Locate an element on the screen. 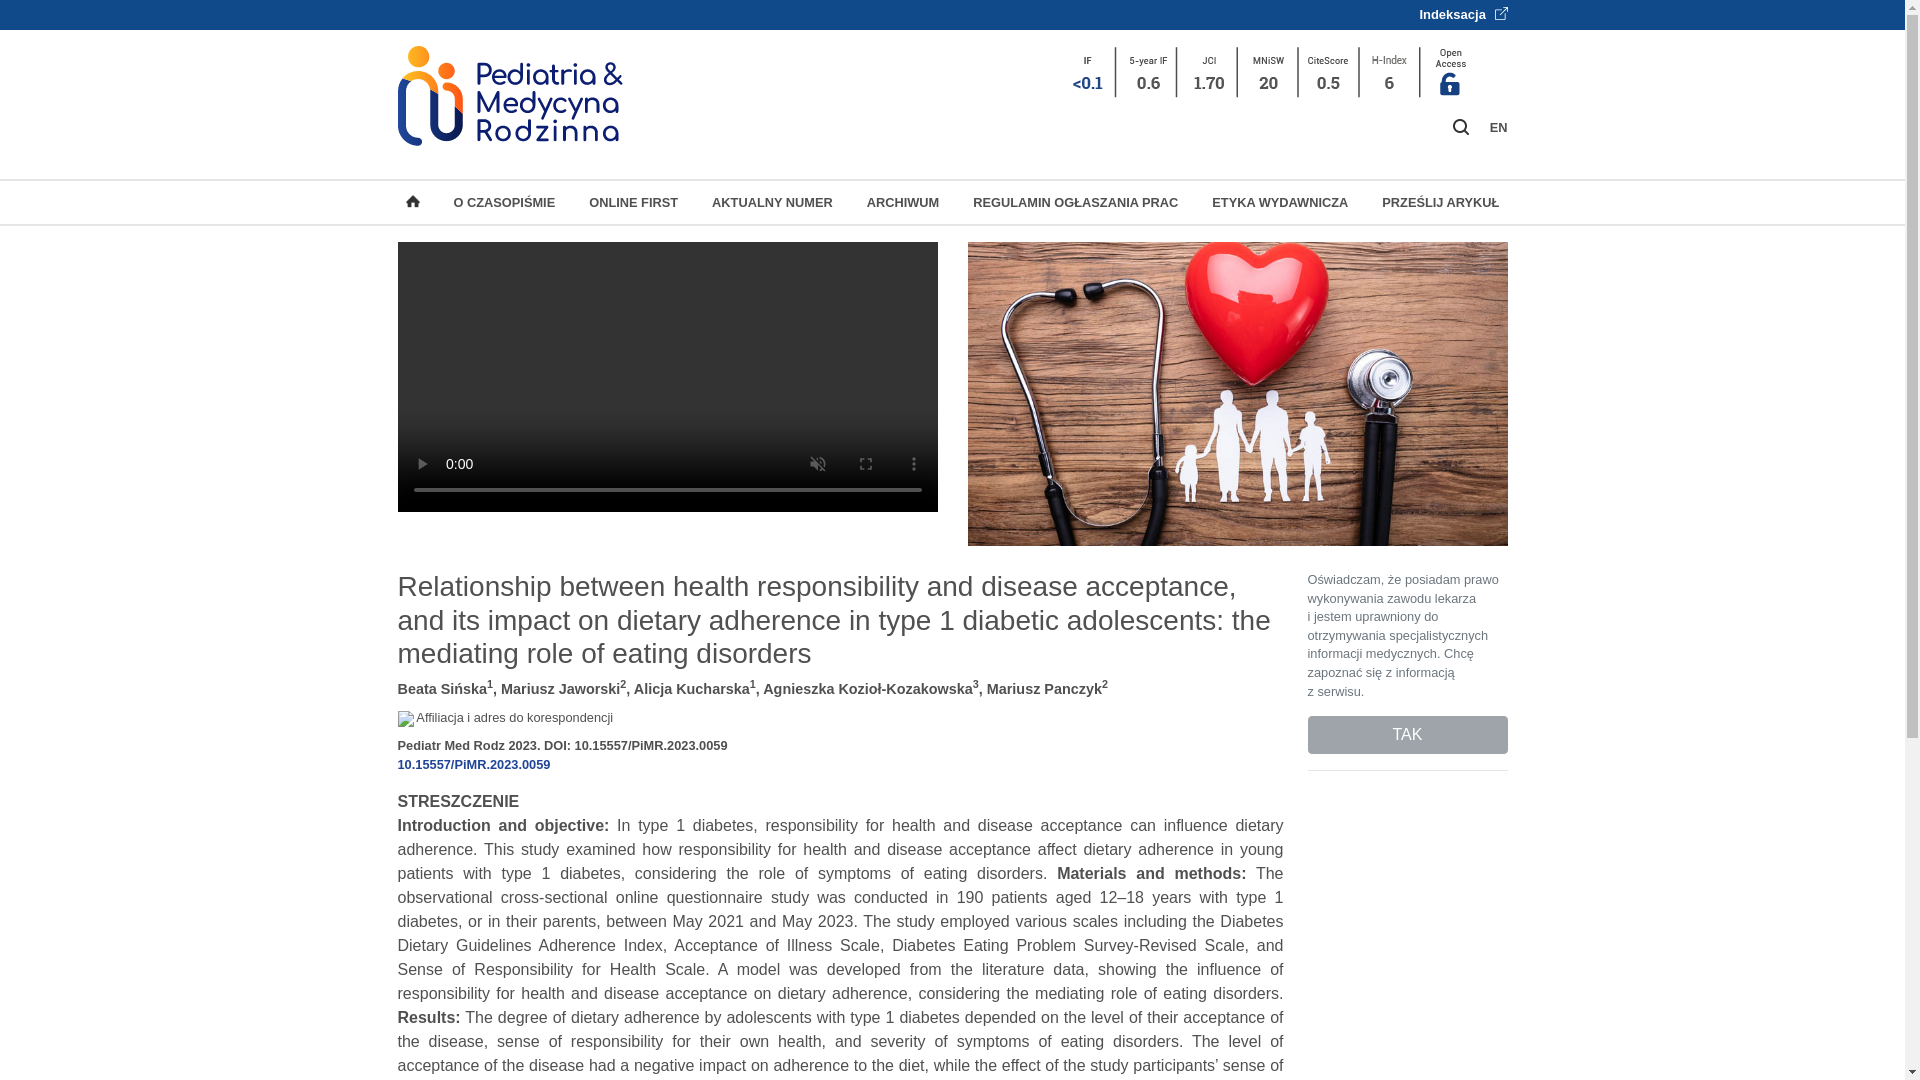  TAK is located at coordinates (1407, 734).